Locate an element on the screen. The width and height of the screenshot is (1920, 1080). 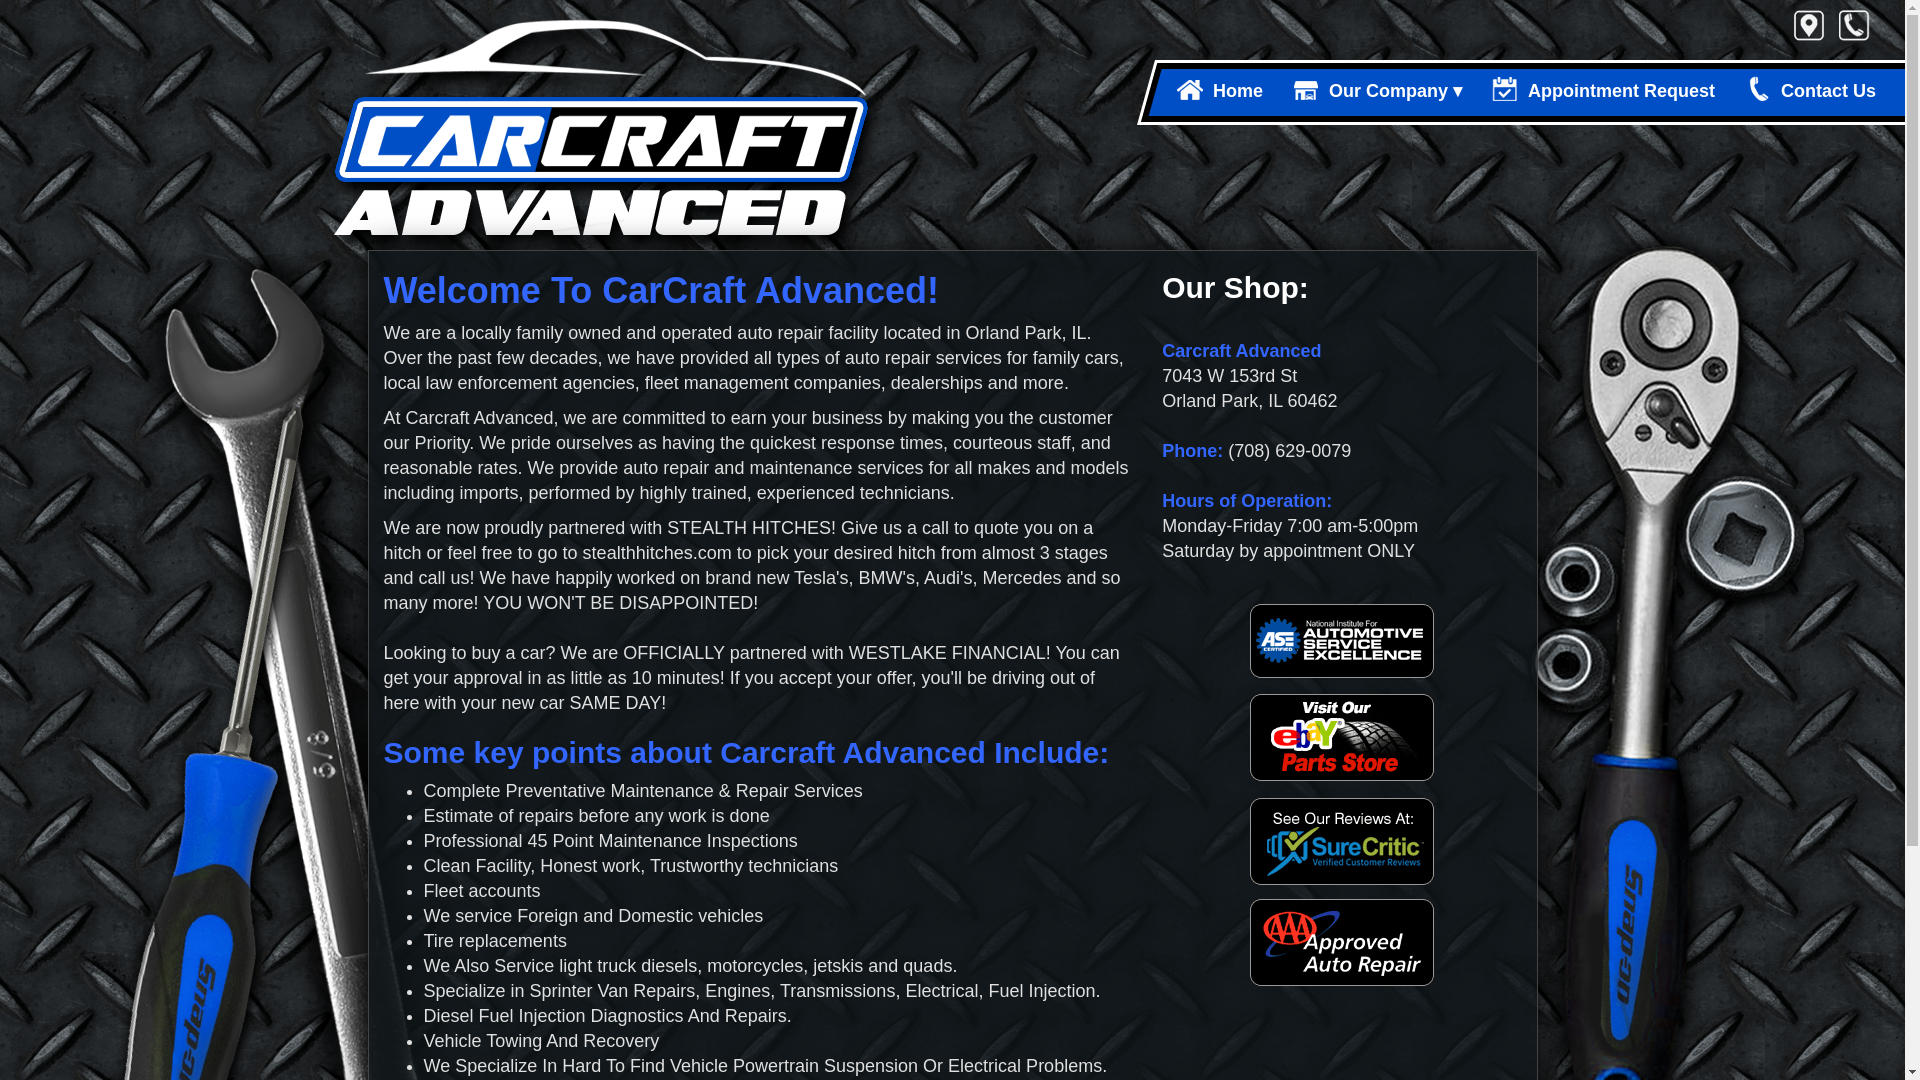
Contact Us is located at coordinates (1809, 92).